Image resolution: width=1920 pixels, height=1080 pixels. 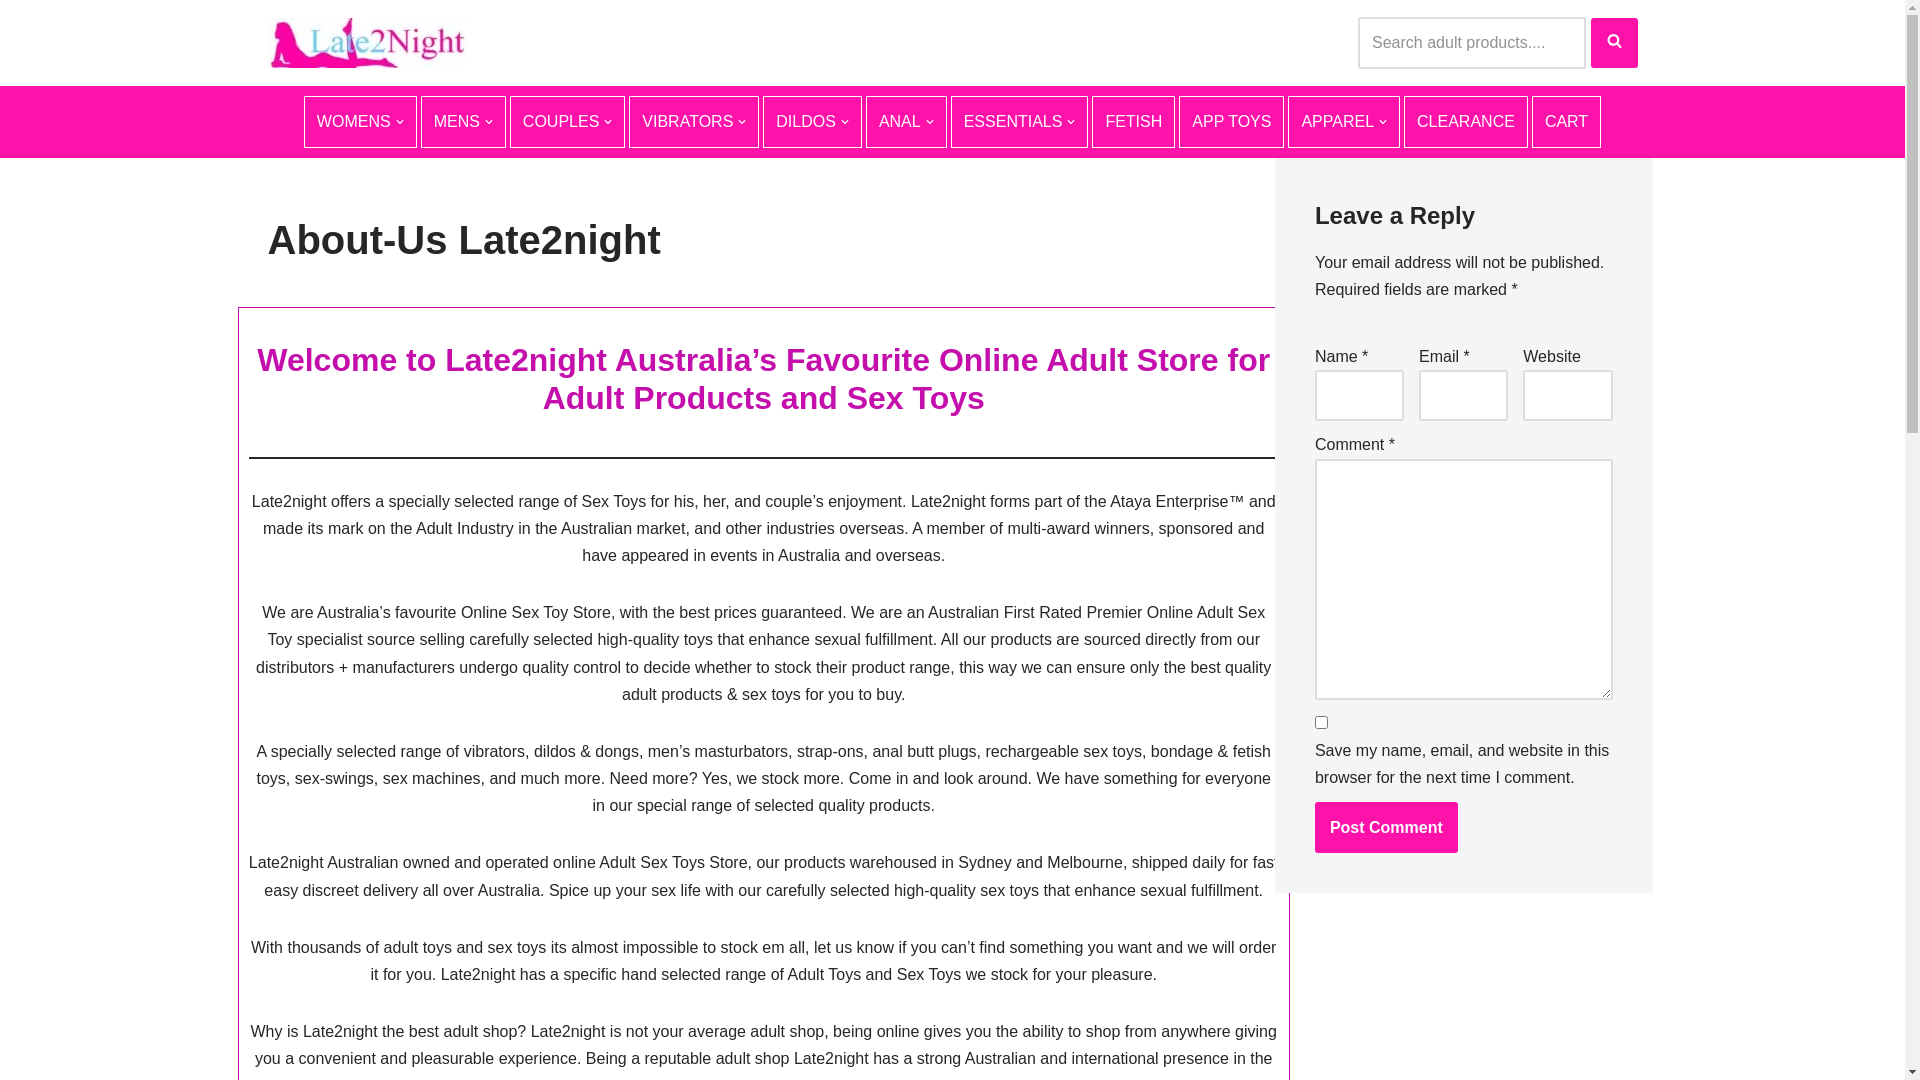 What do you see at coordinates (1466, 122) in the screenshot?
I see `CLEARANCE` at bounding box center [1466, 122].